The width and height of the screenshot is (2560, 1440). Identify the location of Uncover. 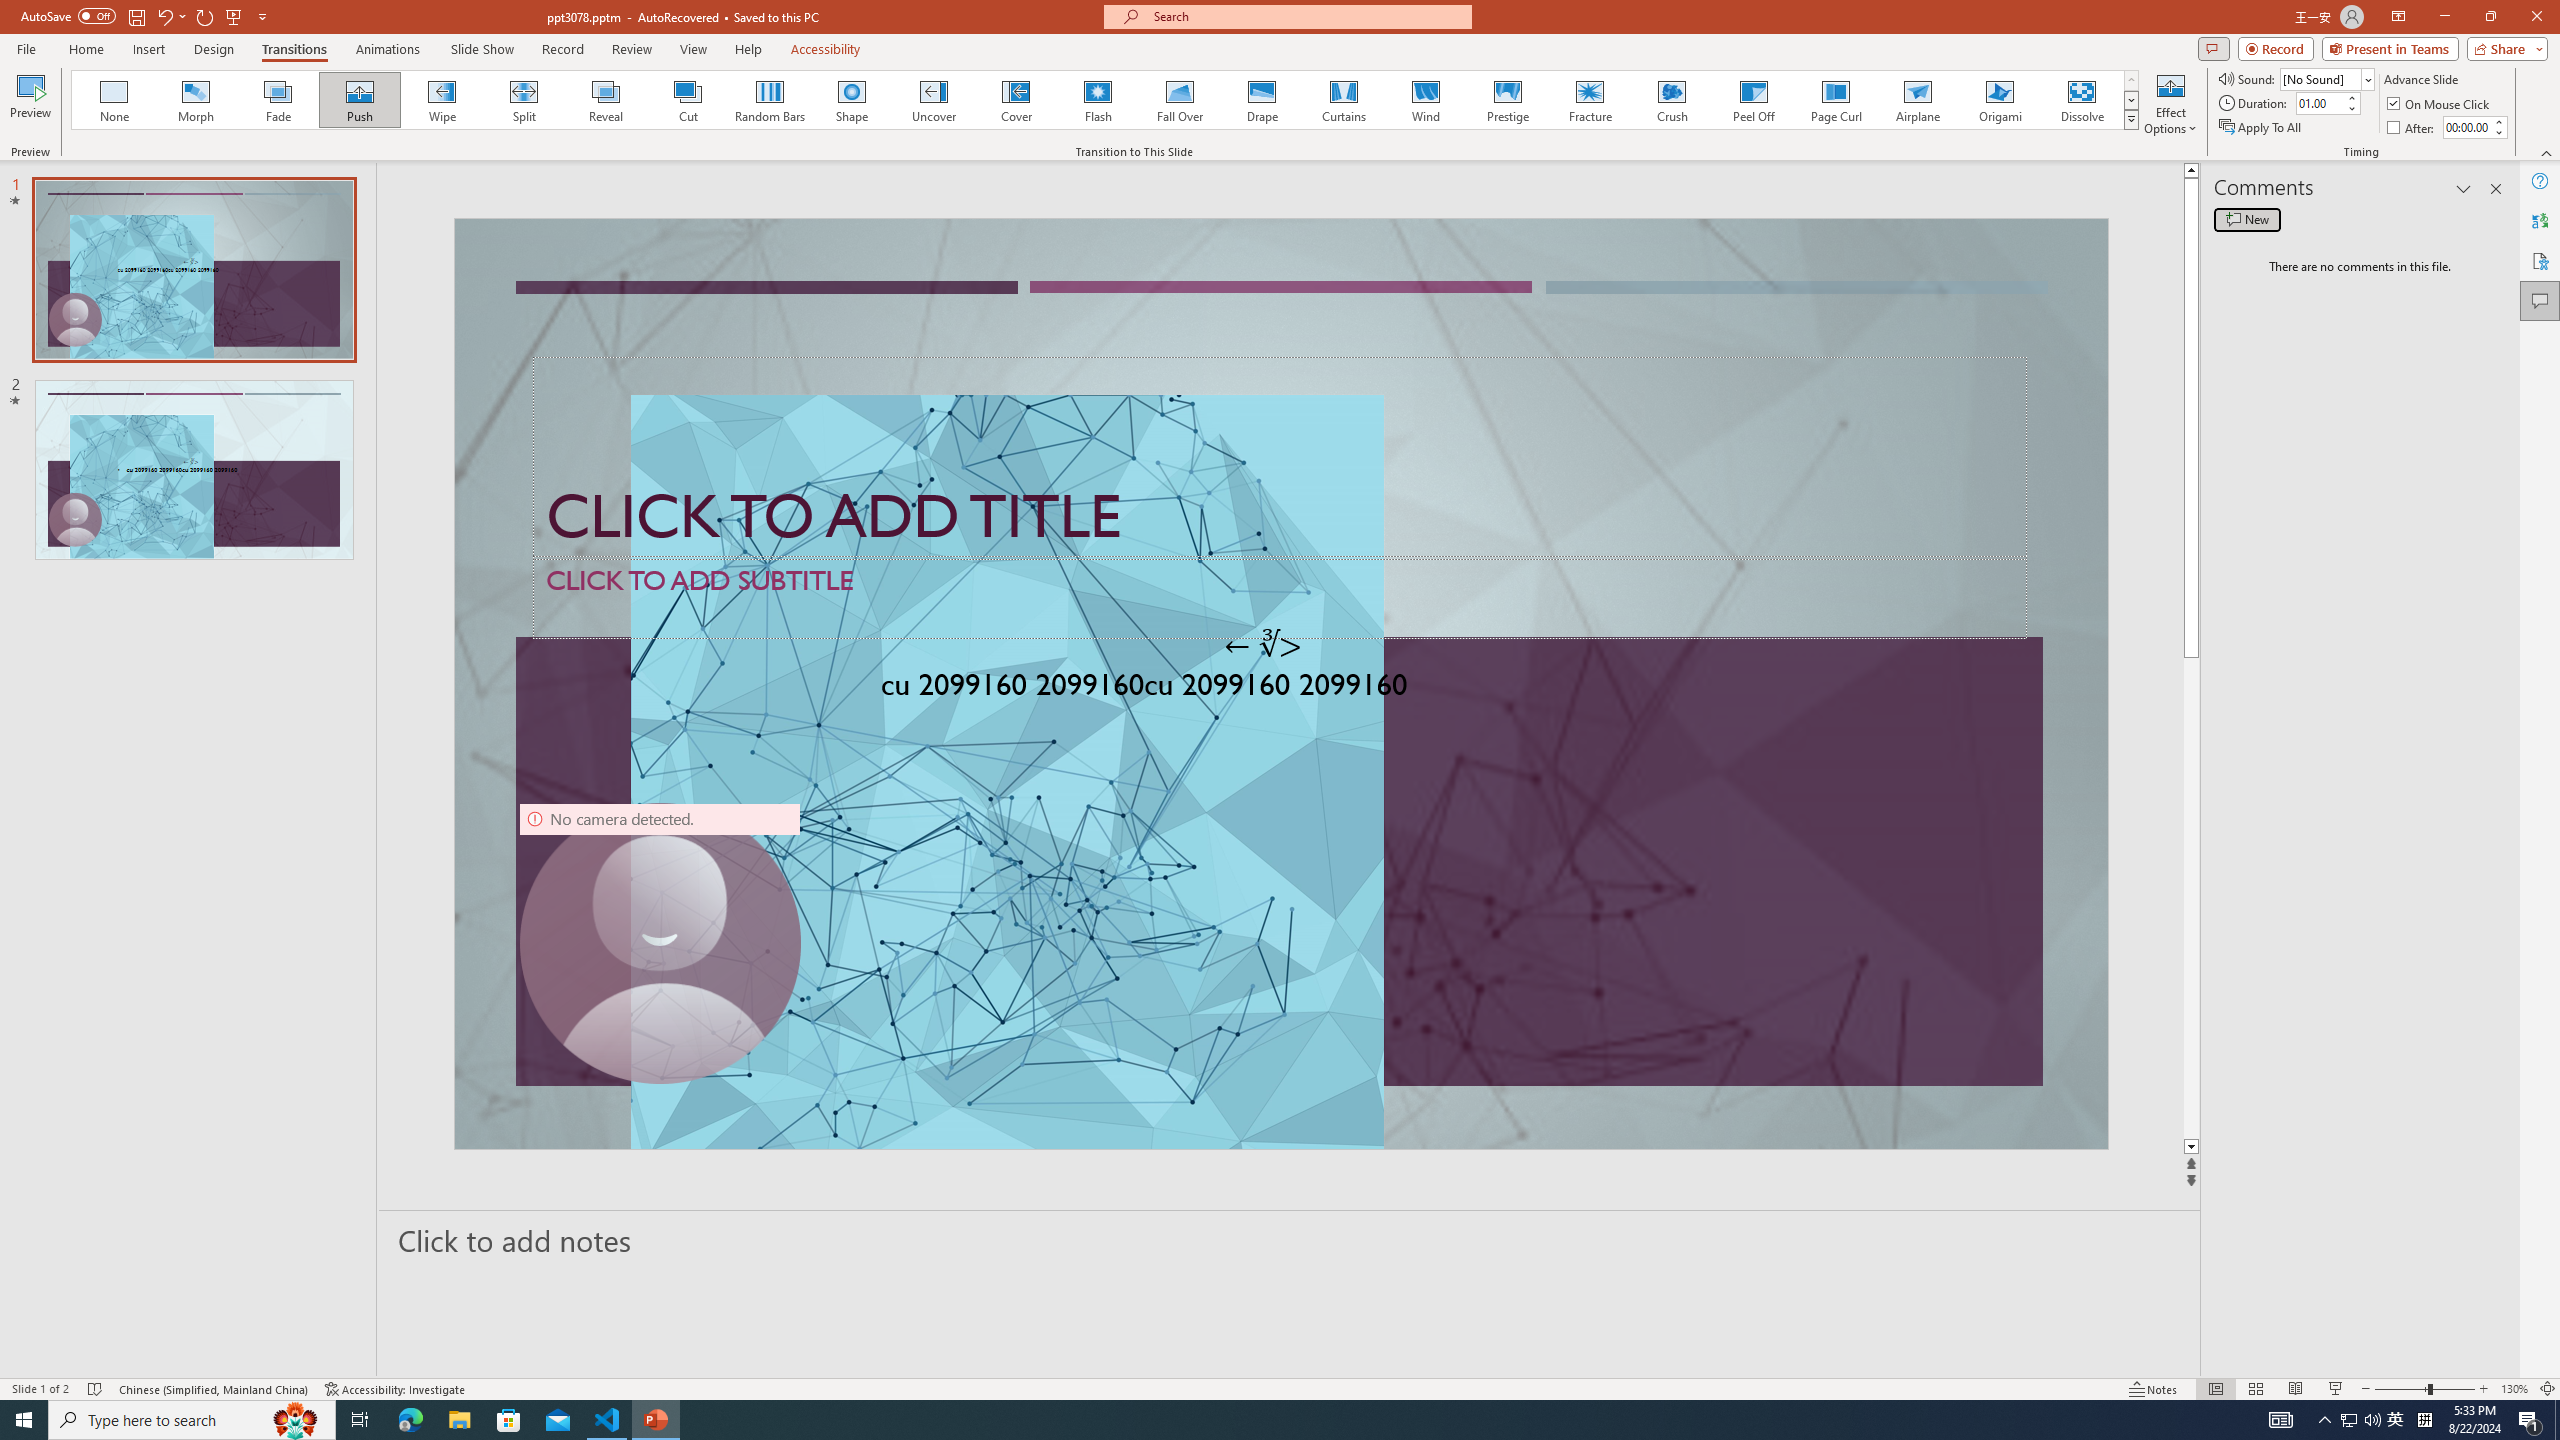
(934, 100).